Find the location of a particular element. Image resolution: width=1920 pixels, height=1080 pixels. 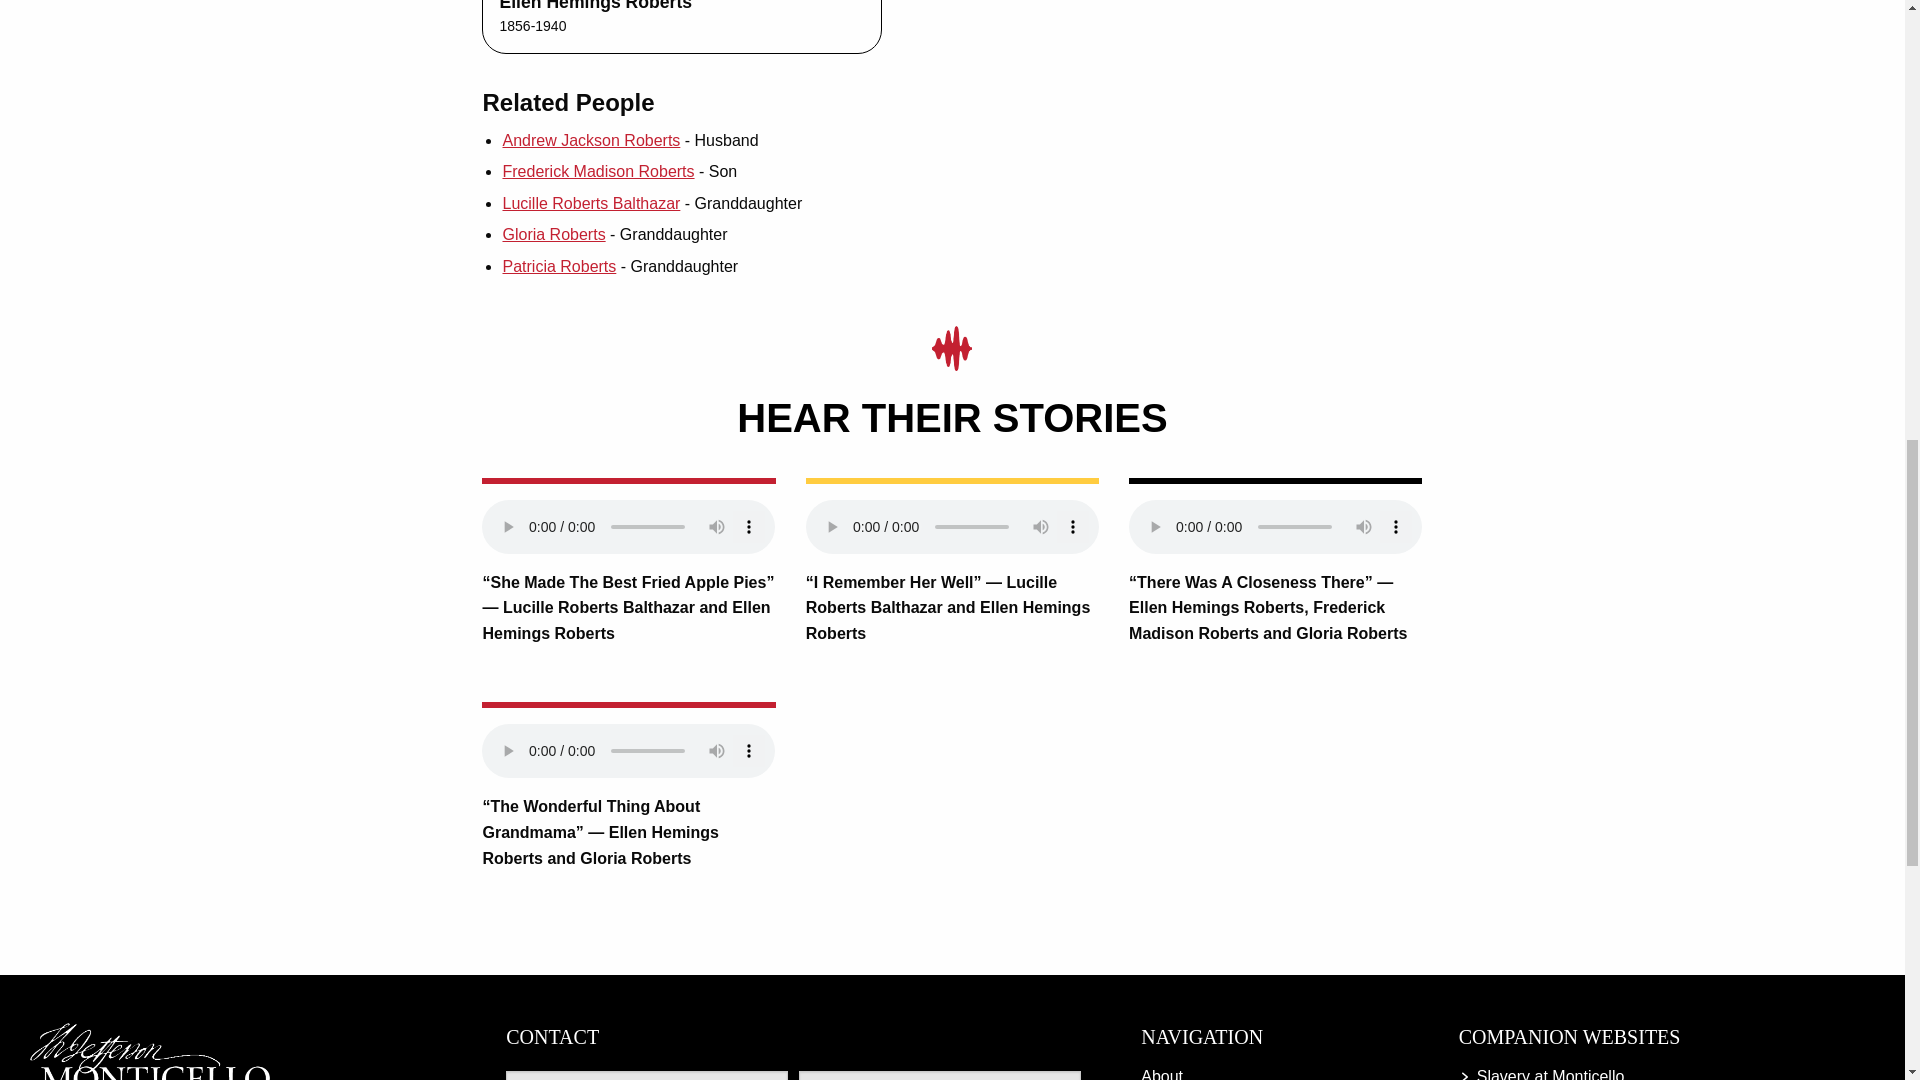

Lucille Roberts Balthazar is located at coordinates (590, 203).